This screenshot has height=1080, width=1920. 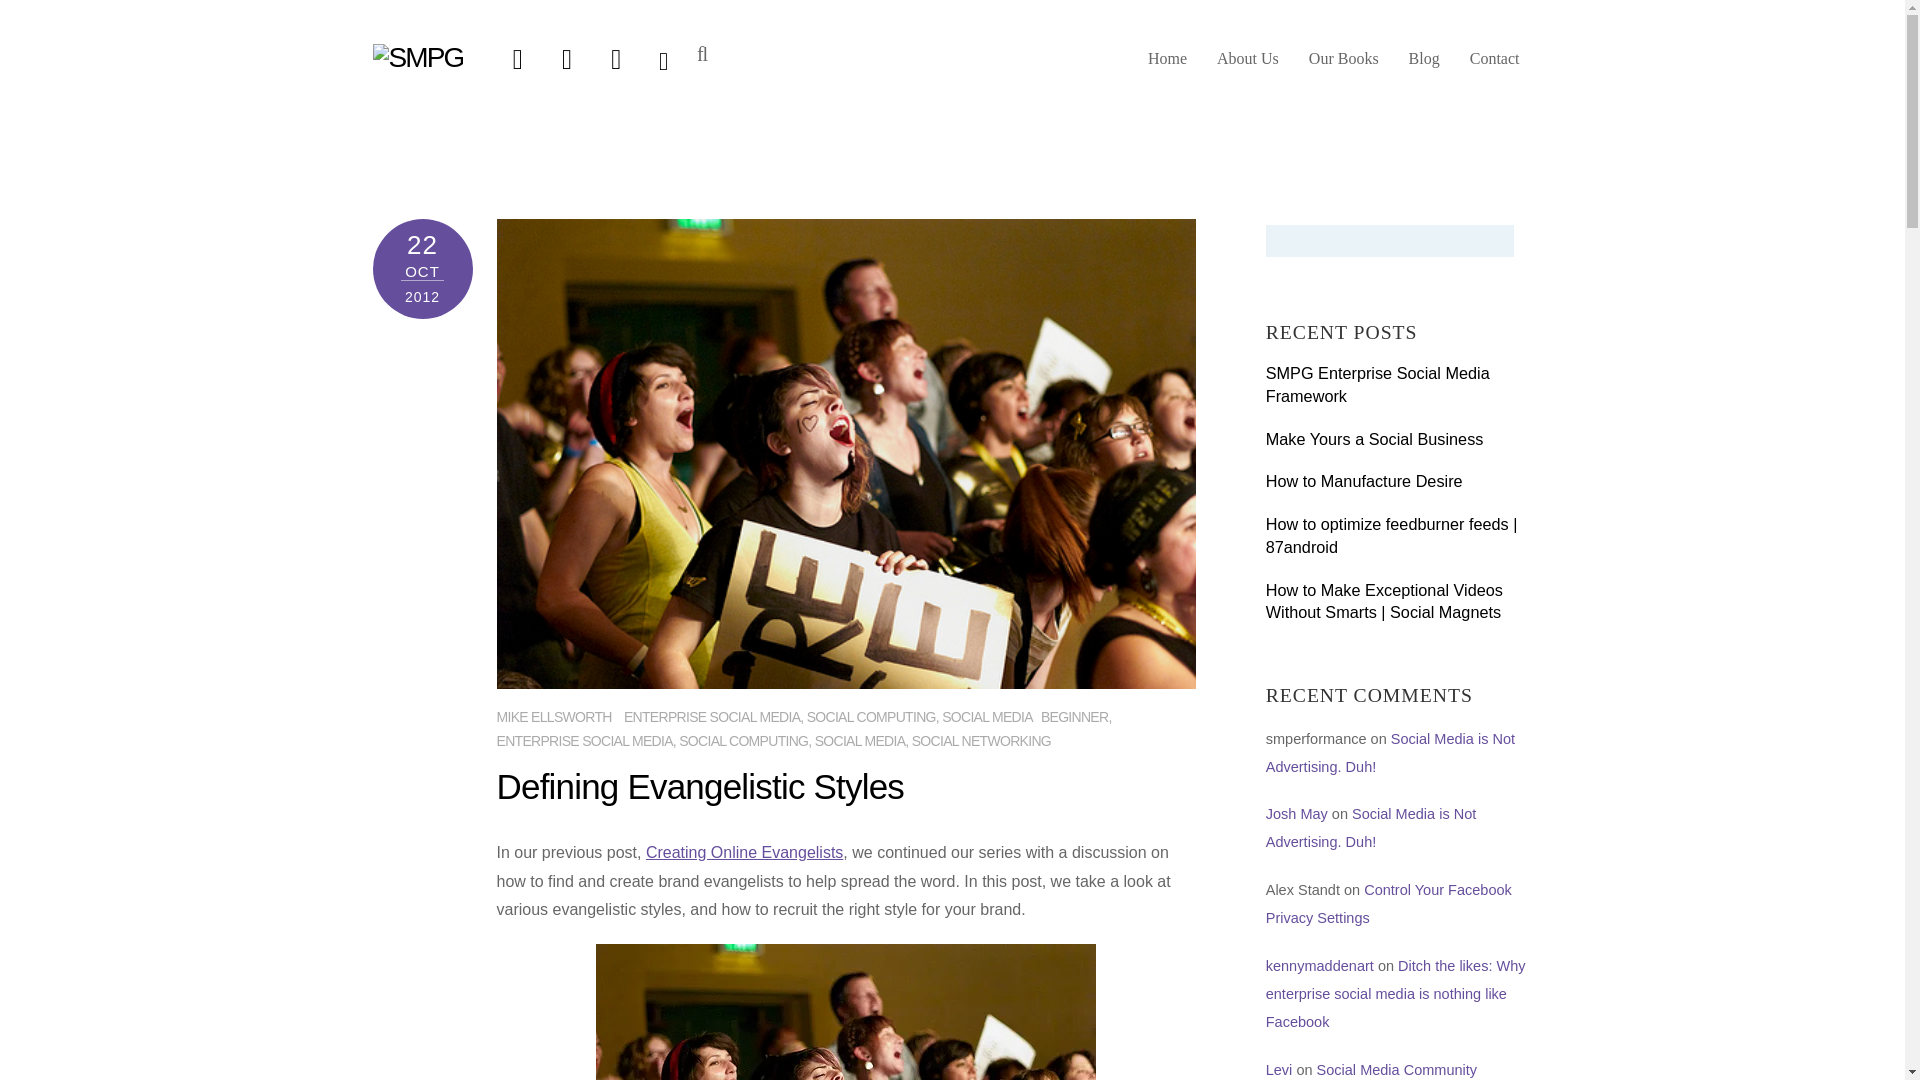 What do you see at coordinates (1424, 66) in the screenshot?
I see `Blog` at bounding box center [1424, 66].